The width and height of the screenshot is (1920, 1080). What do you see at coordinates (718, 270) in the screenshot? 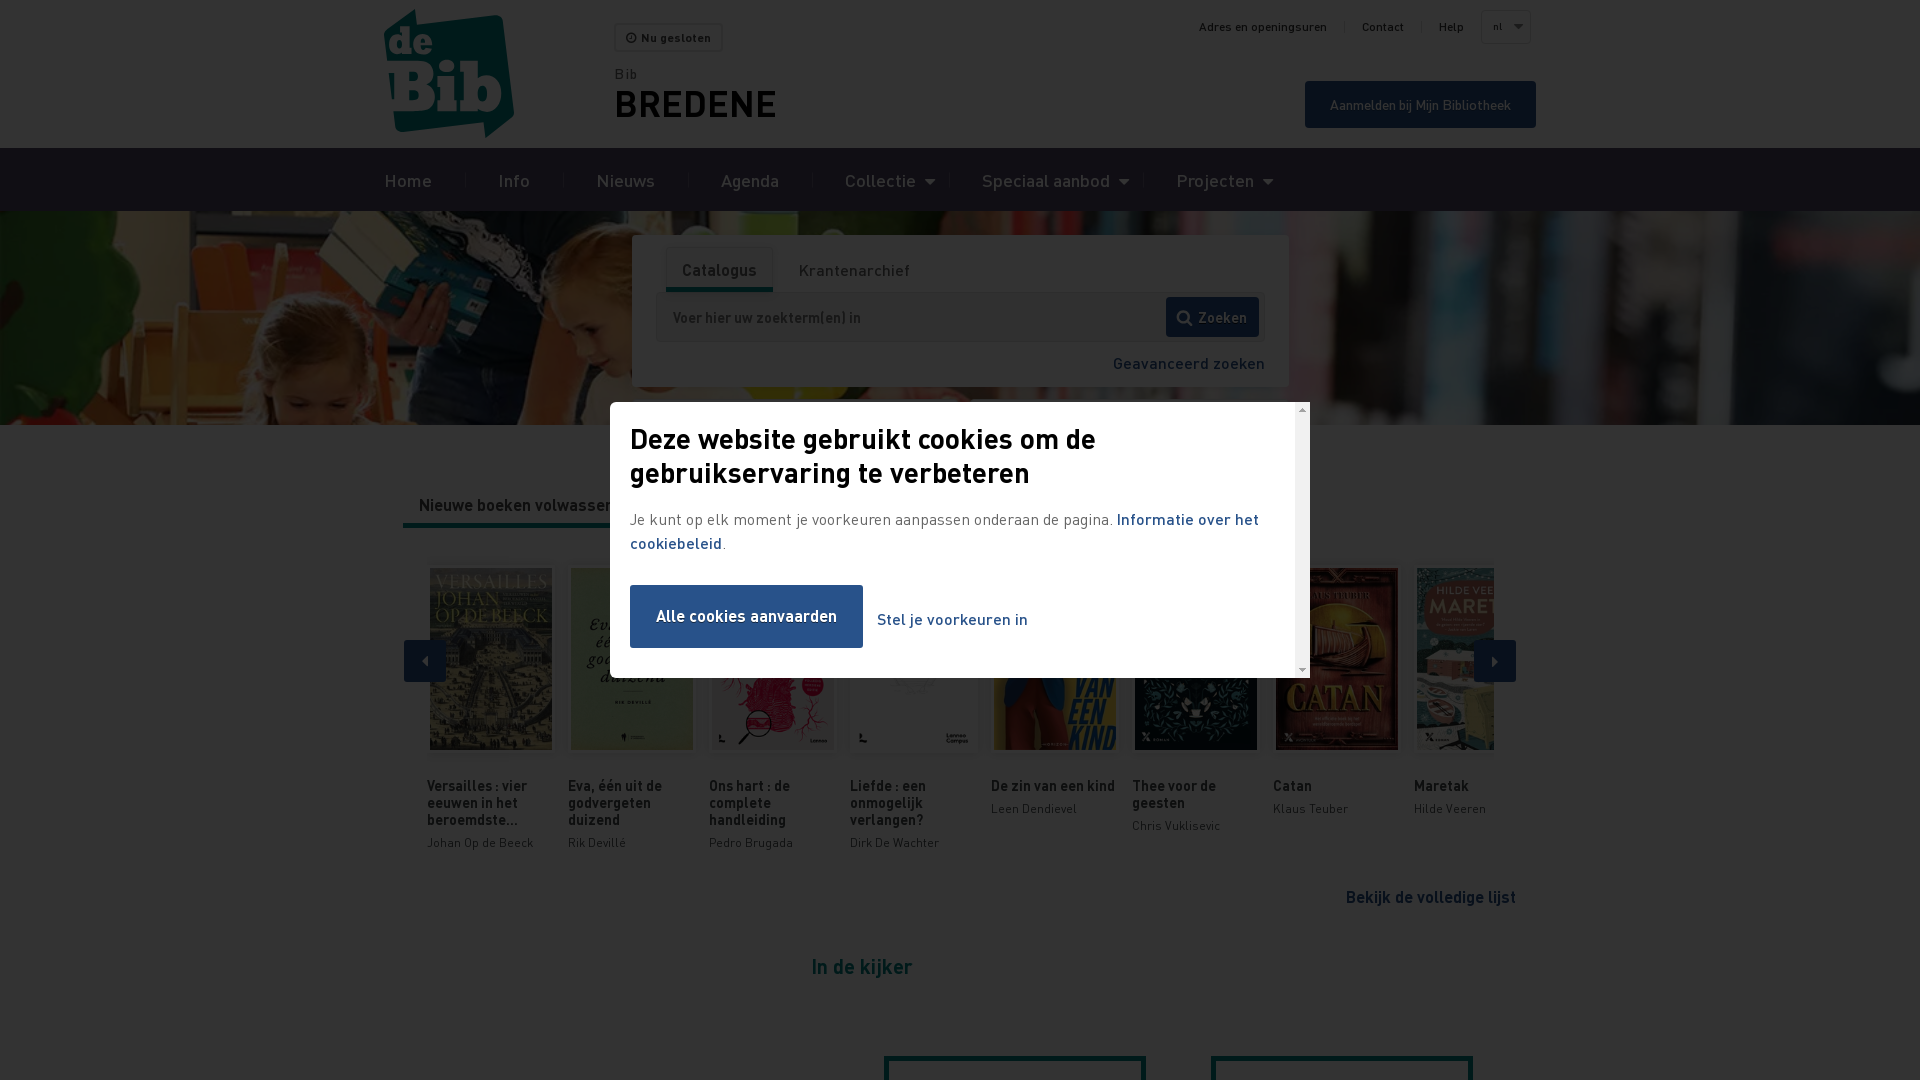
I see `Catalogus` at bounding box center [718, 270].